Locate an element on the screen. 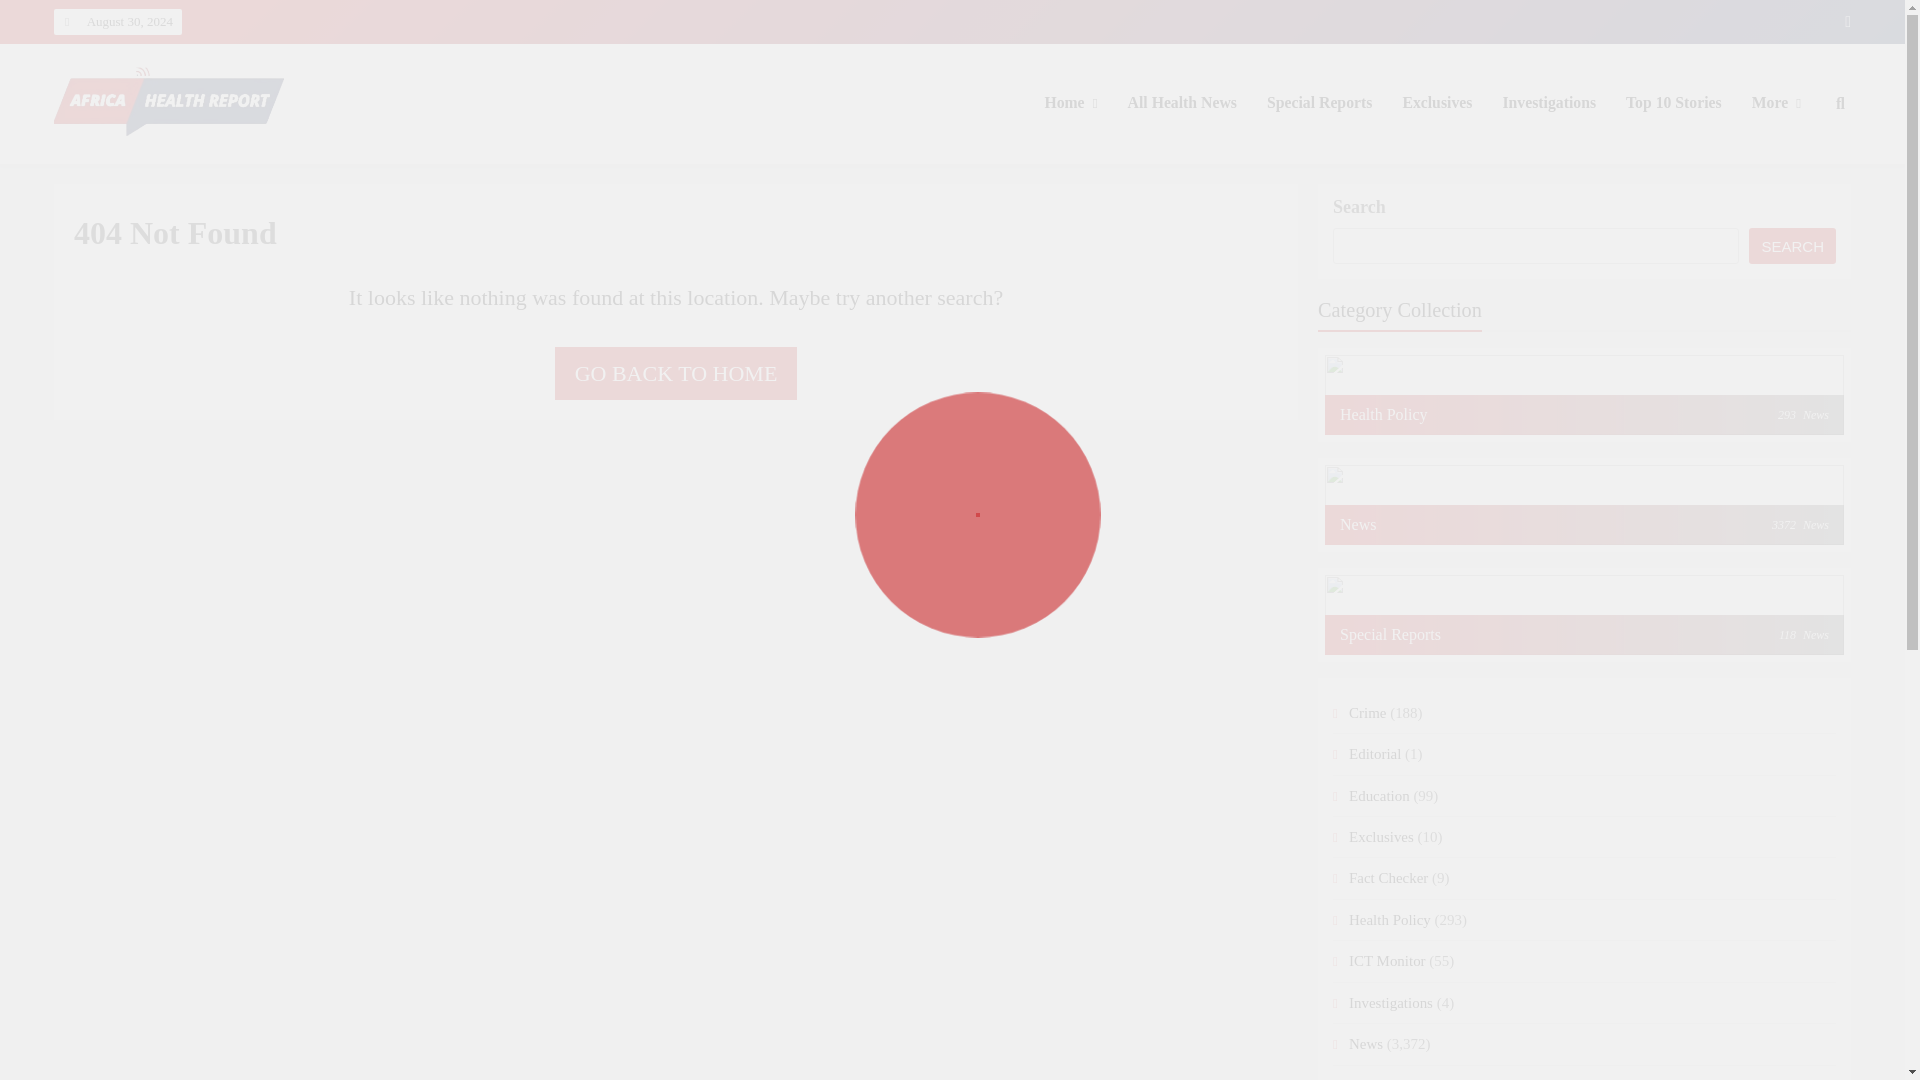  Exclusives is located at coordinates (1436, 102).